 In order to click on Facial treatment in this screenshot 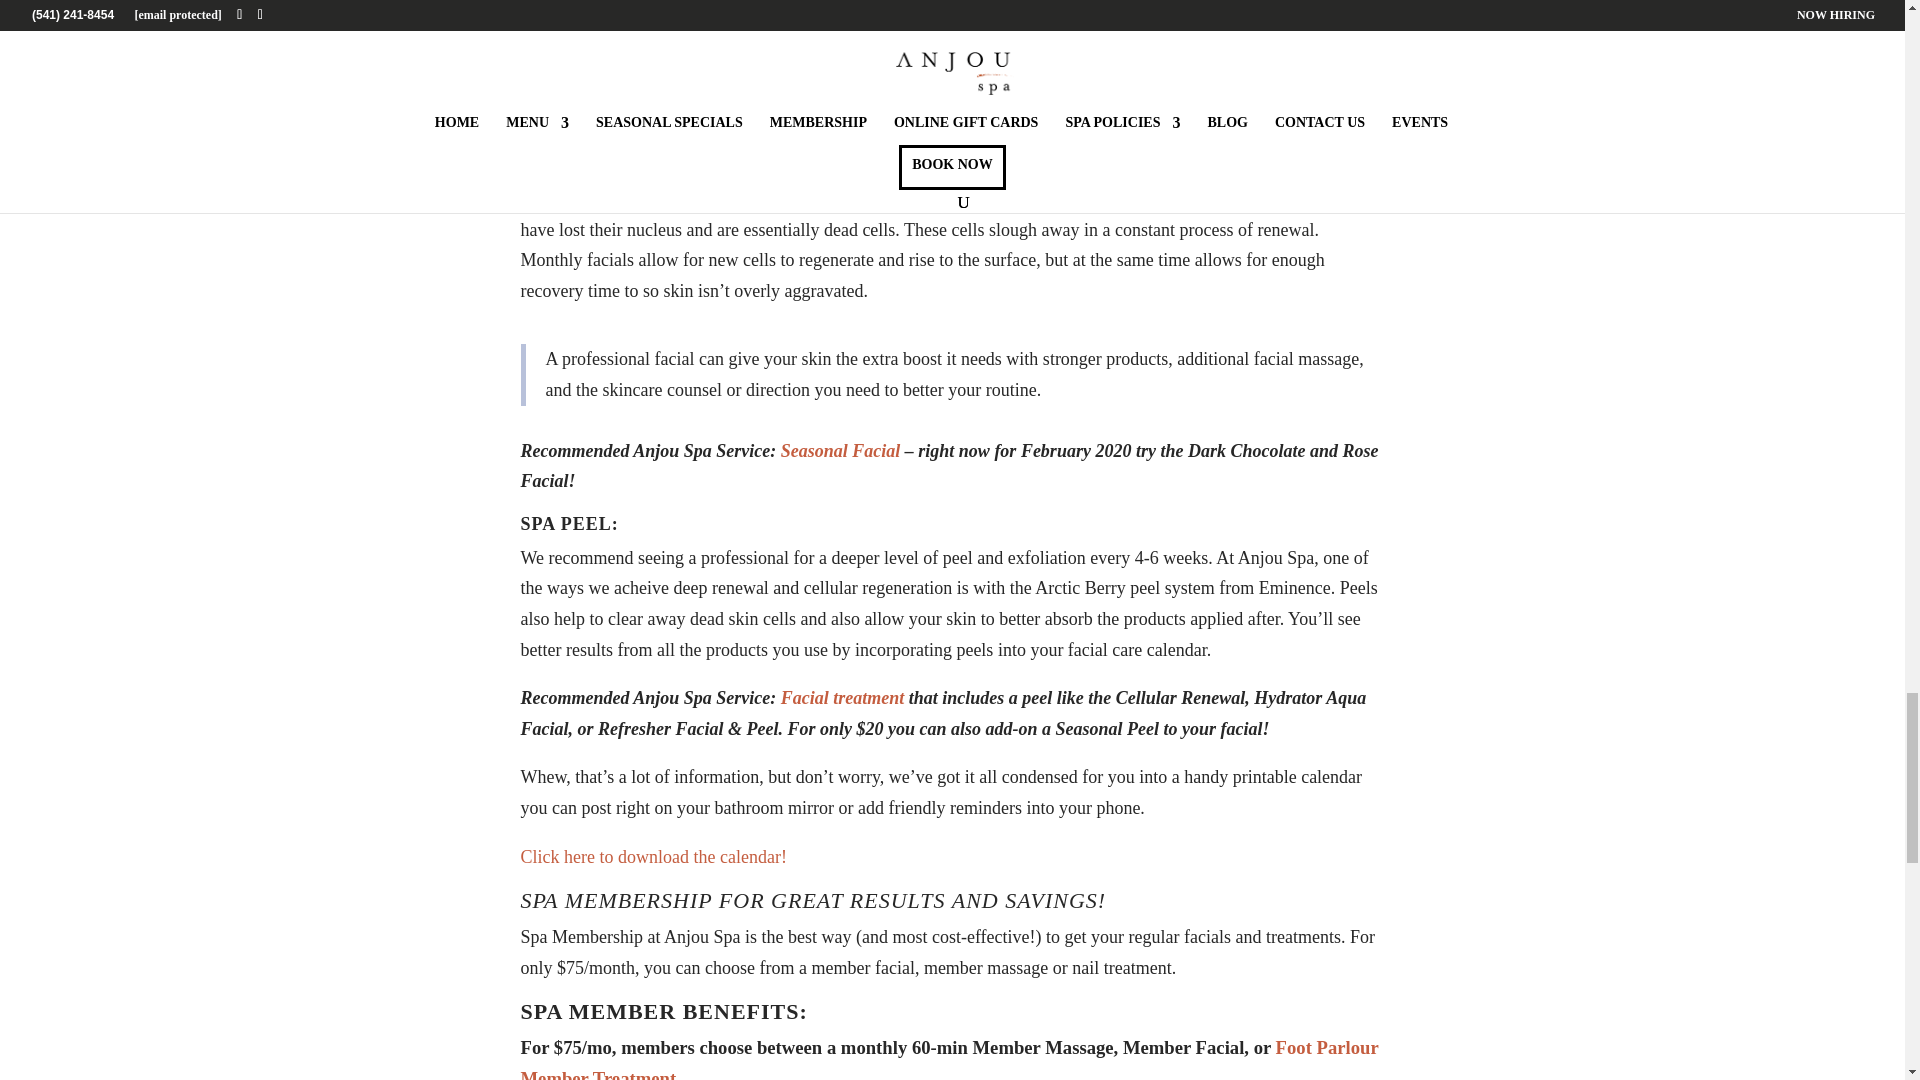, I will do `click(842, 698)`.